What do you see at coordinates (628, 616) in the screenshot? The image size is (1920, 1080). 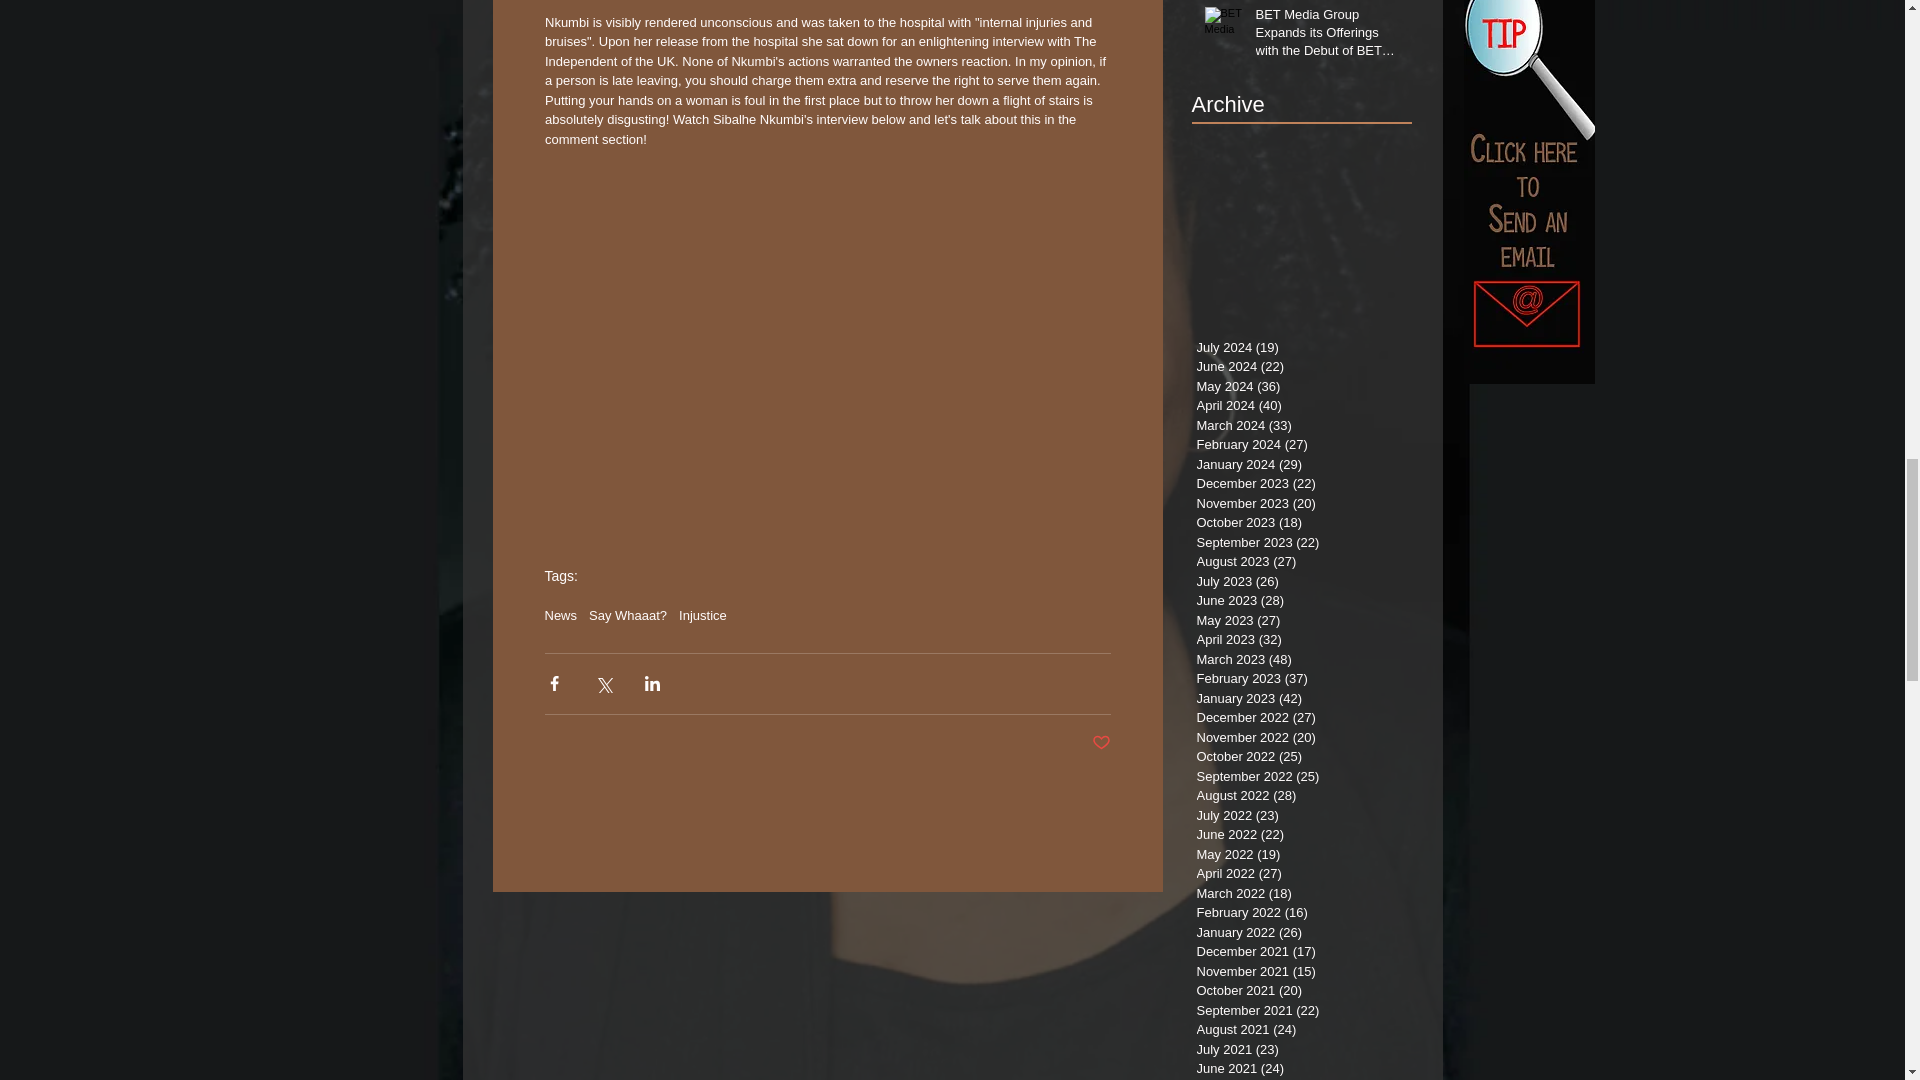 I see `Say Whaaat?` at bounding box center [628, 616].